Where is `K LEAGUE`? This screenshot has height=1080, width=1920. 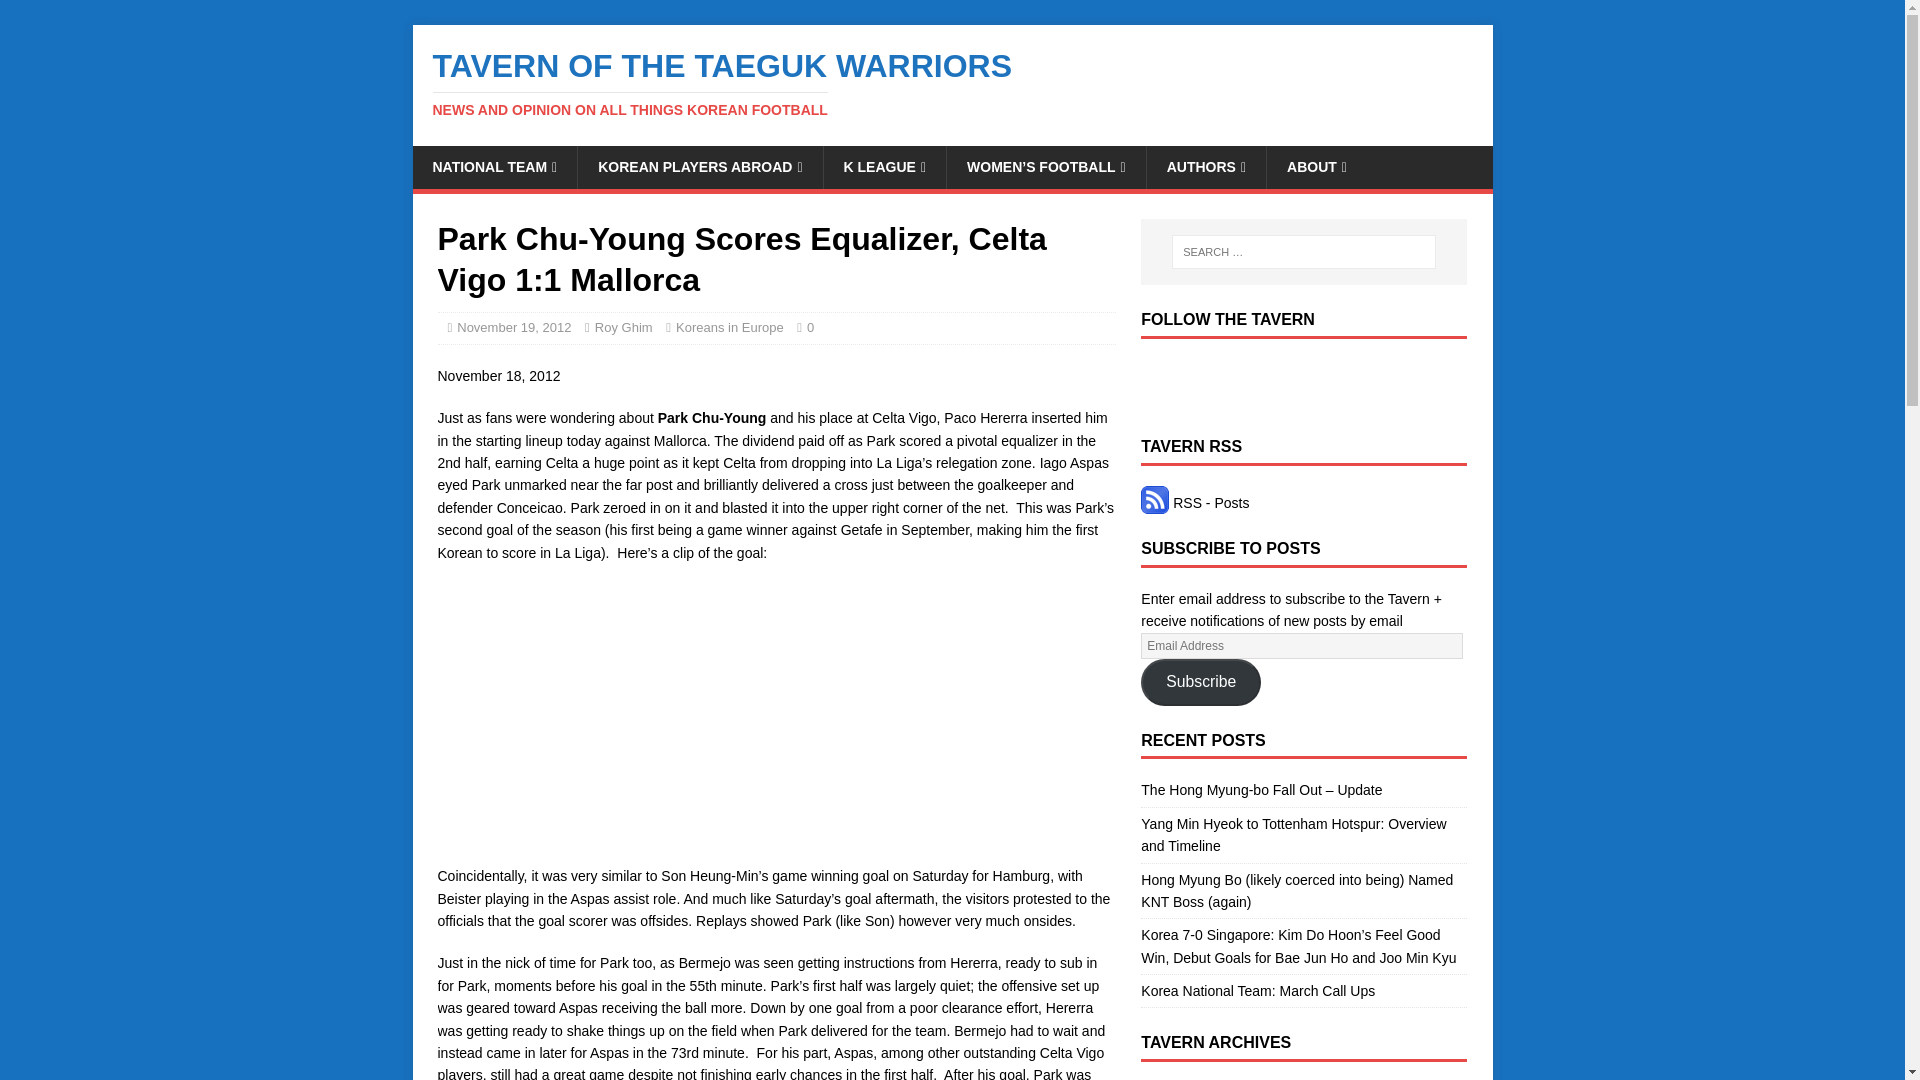 K LEAGUE is located at coordinates (884, 166).